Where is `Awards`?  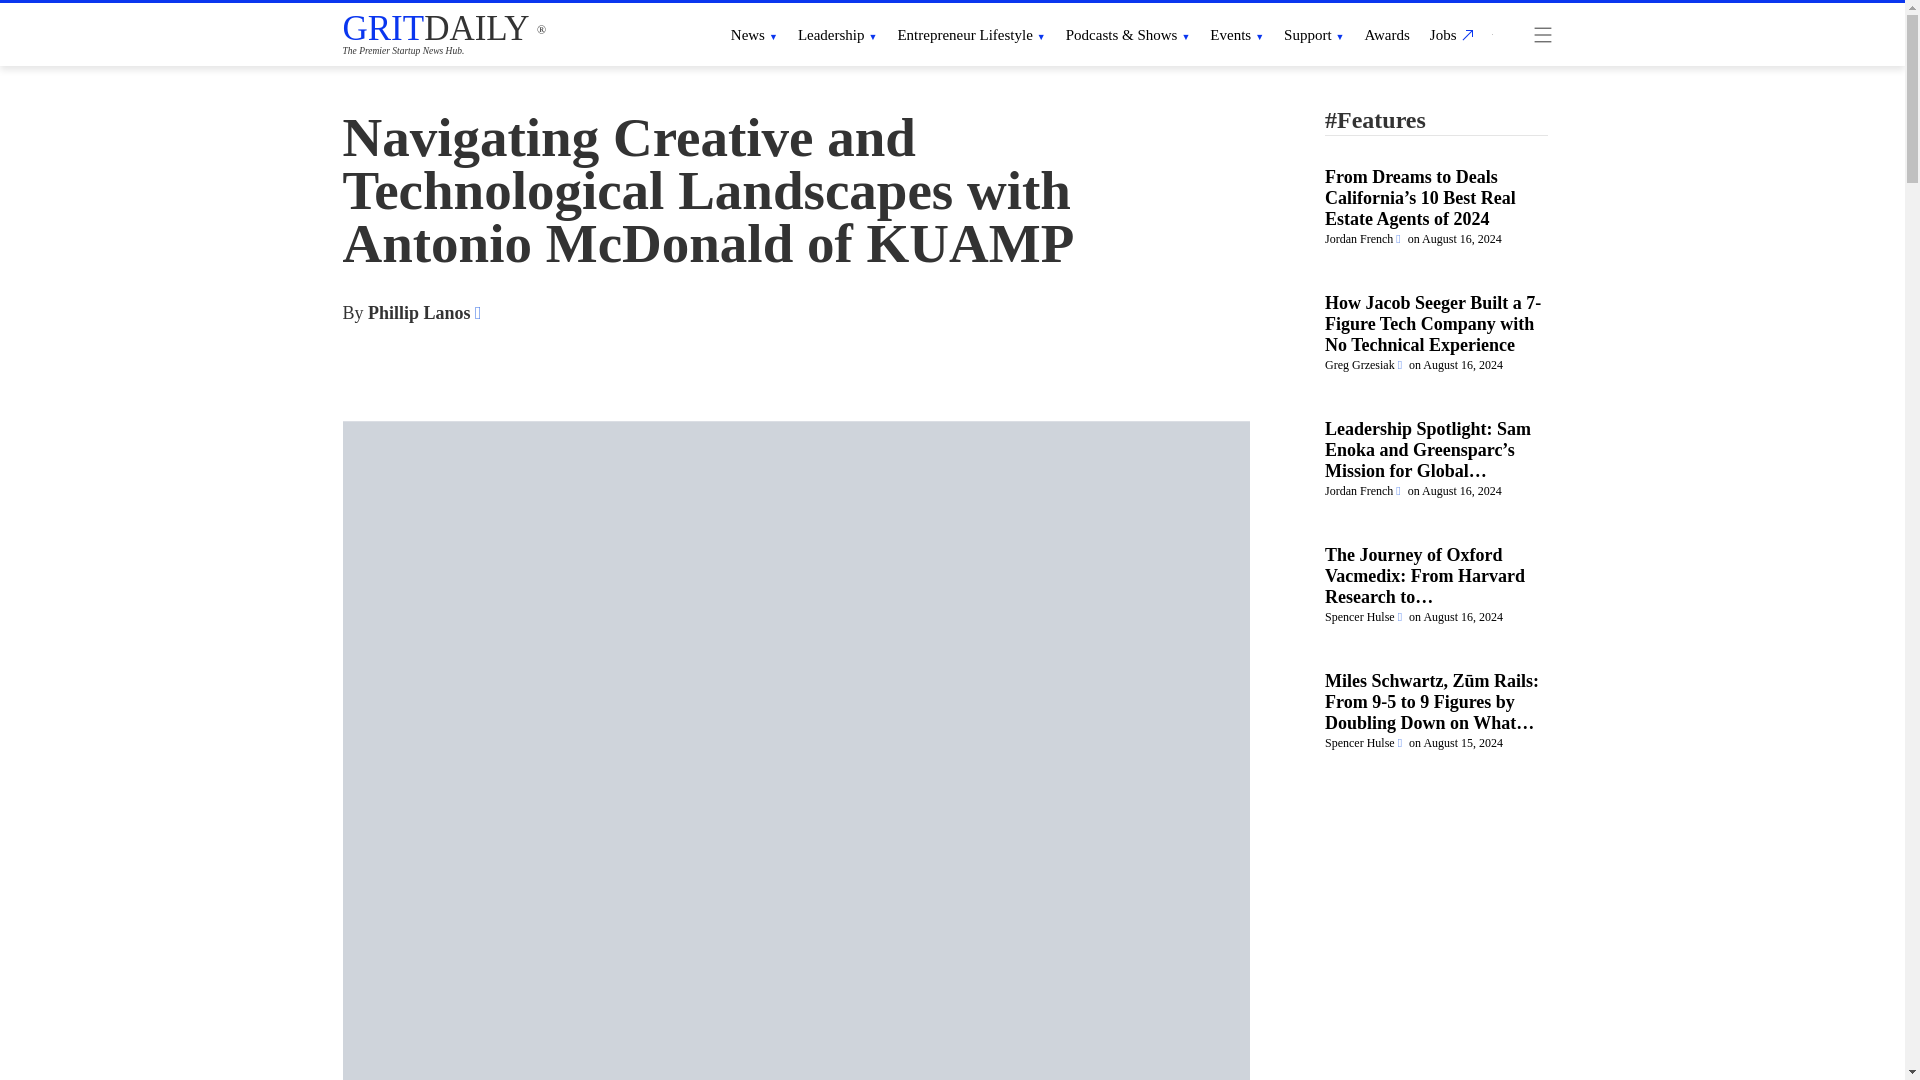
Awards is located at coordinates (1387, 34).